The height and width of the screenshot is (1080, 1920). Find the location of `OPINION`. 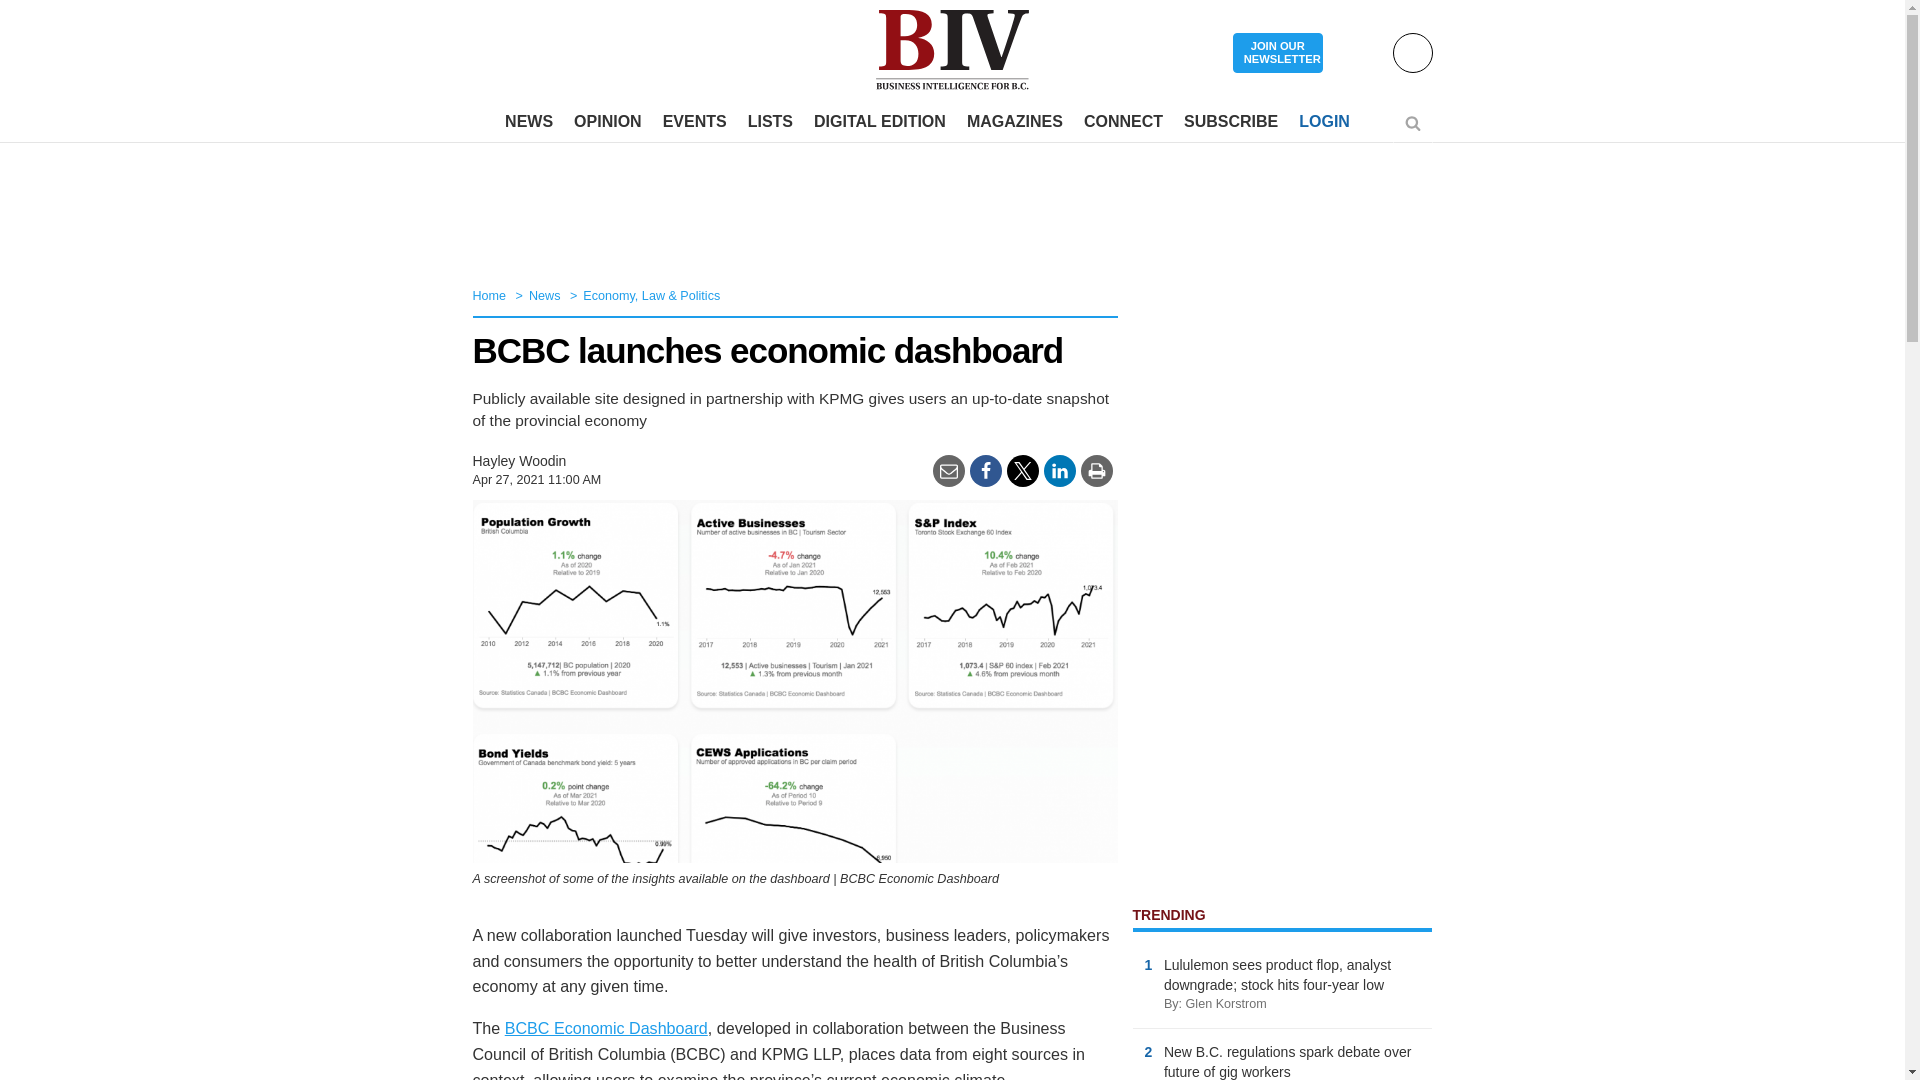

OPINION is located at coordinates (608, 122).